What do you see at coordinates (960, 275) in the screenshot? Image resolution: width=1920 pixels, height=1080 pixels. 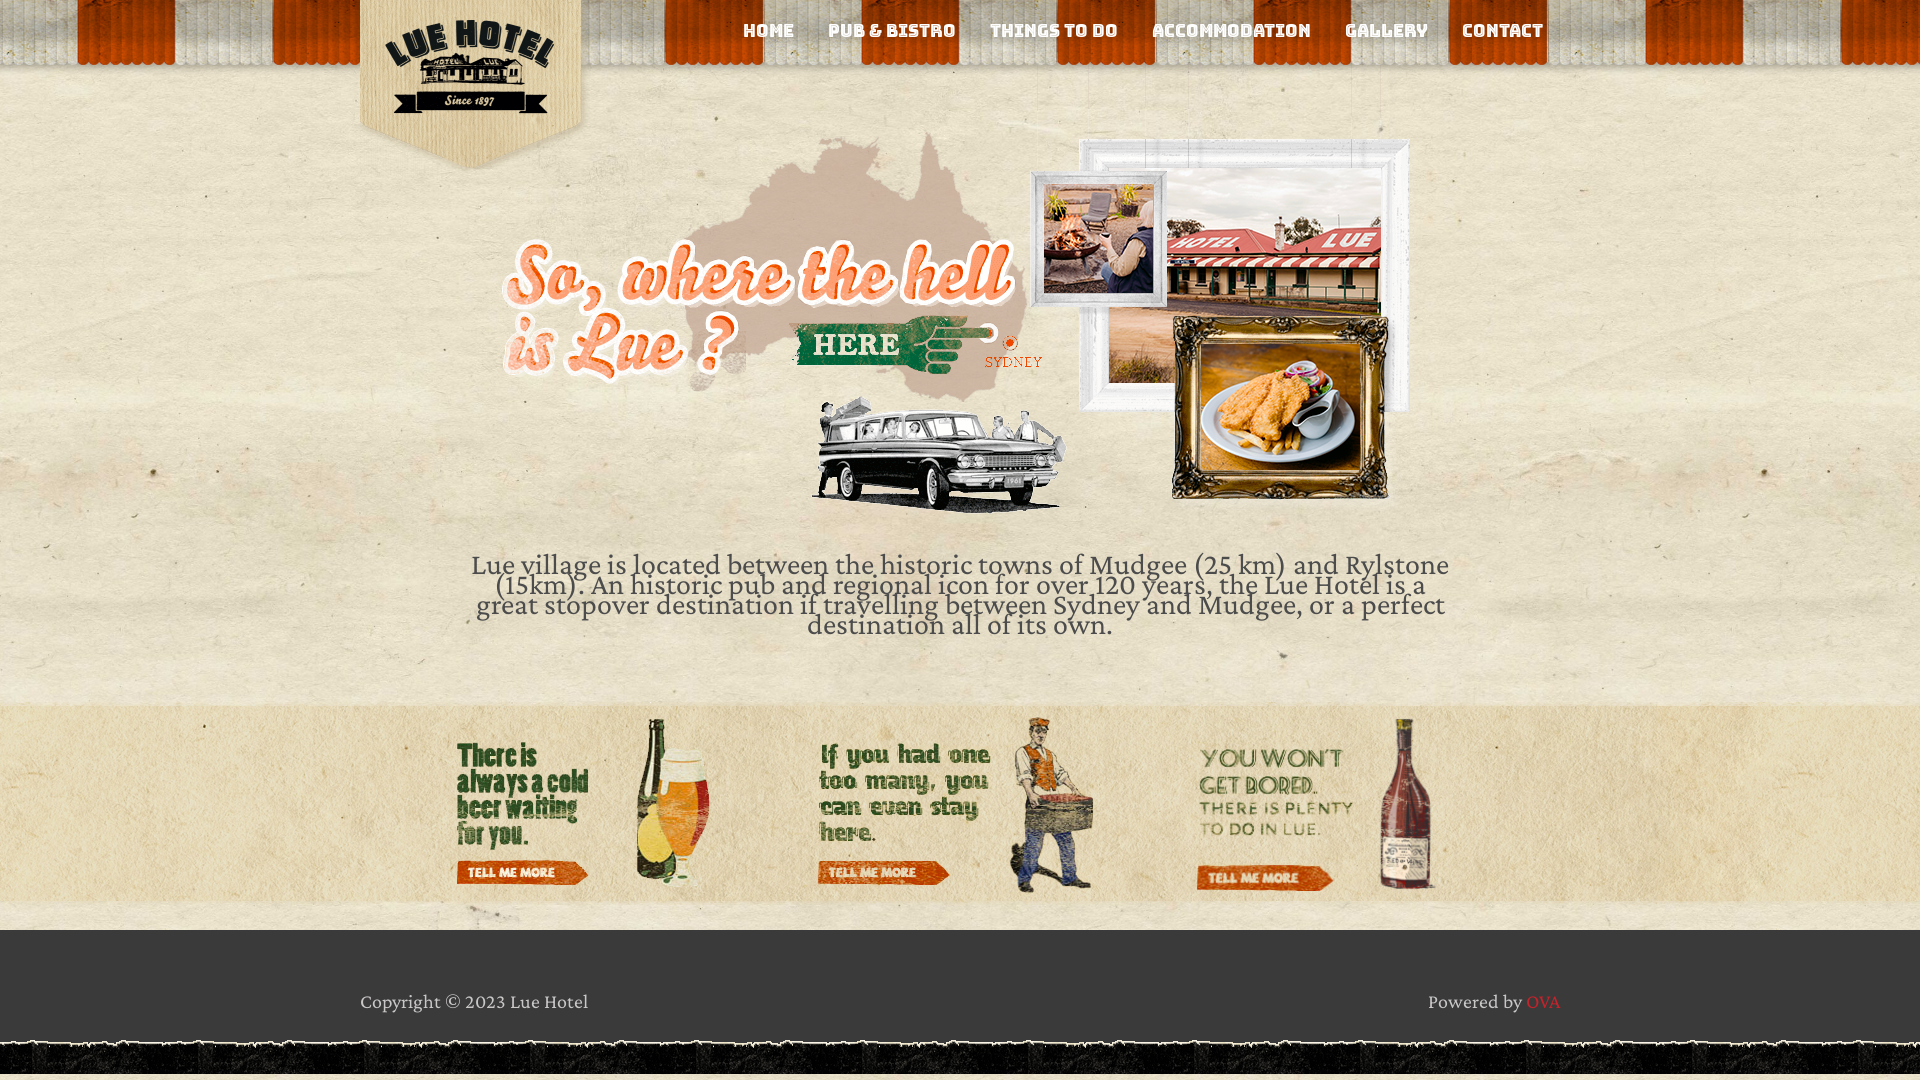 I see `200527_LH_Homemap` at bounding box center [960, 275].